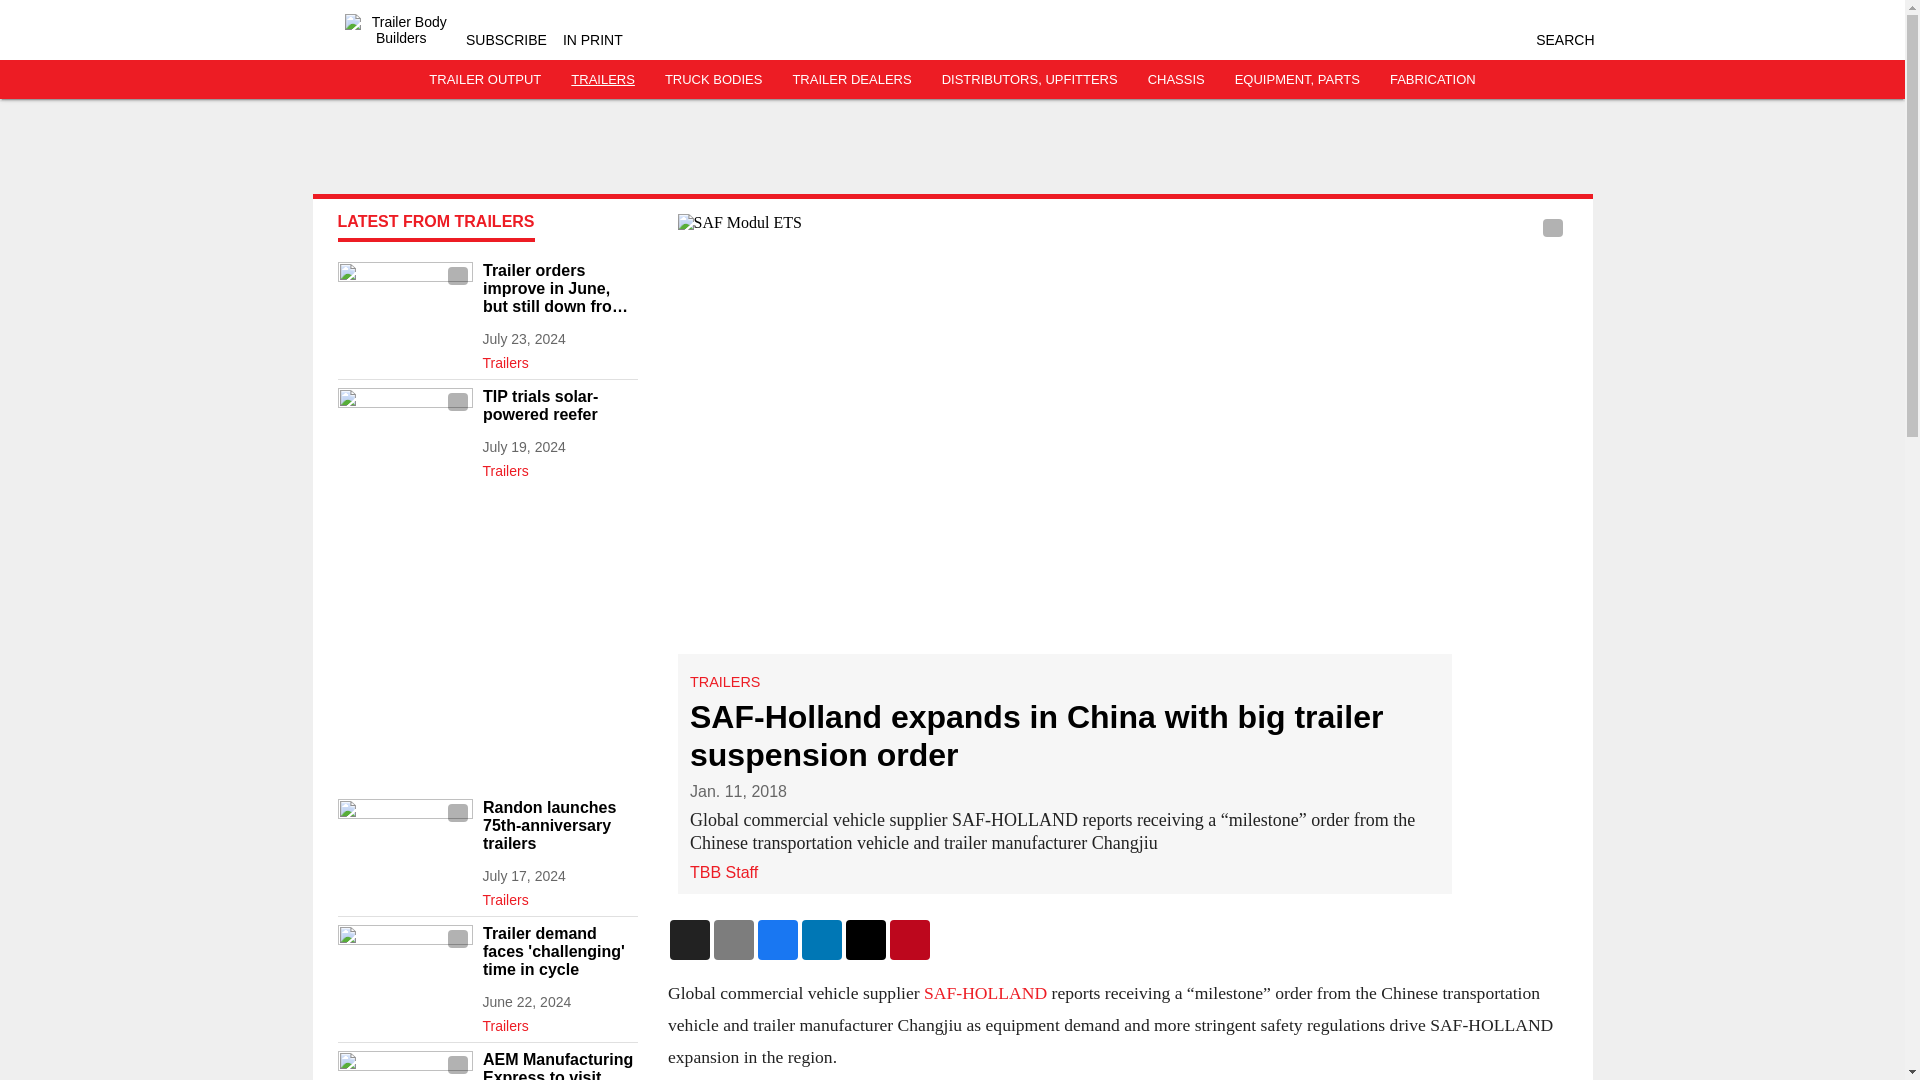 The width and height of the screenshot is (1920, 1080). I want to click on TRAILER DEALERS, so click(850, 80).